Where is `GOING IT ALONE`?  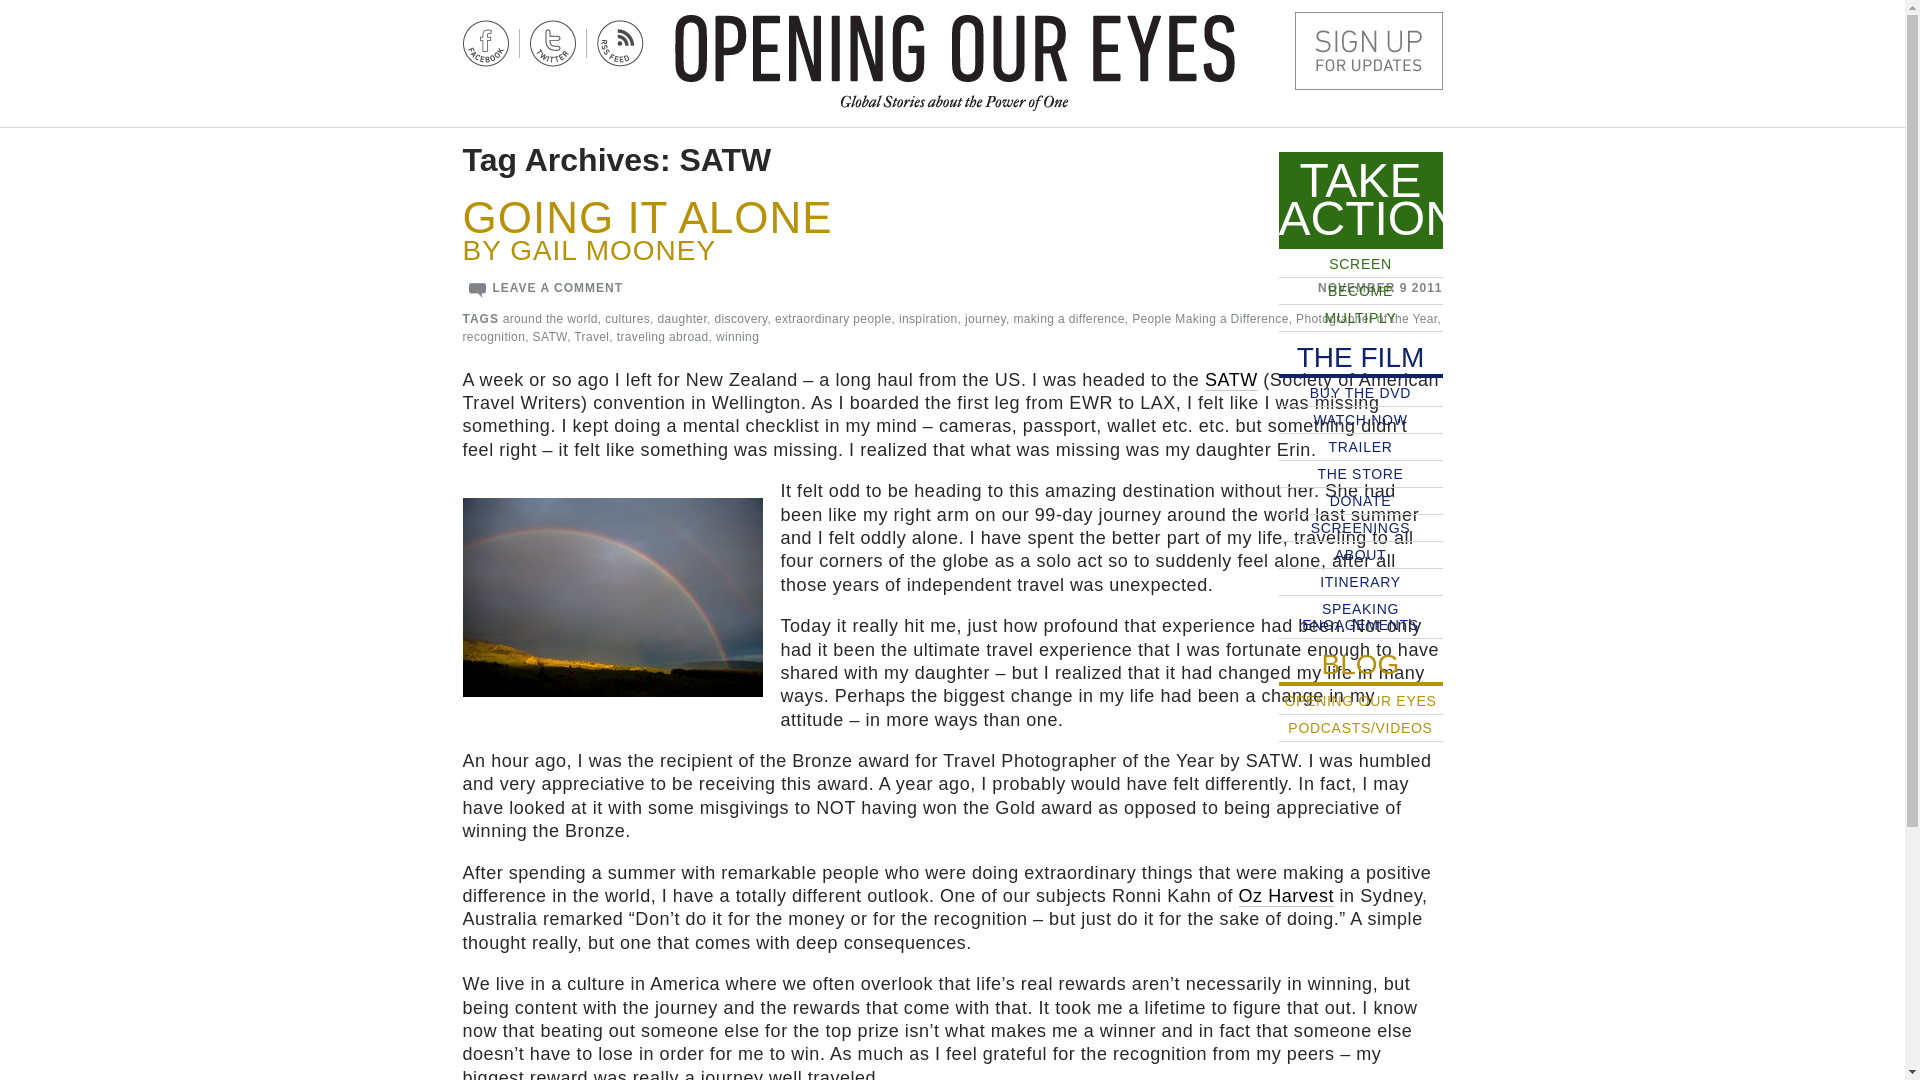 GOING IT ALONE is located at coordinates (646, 217).